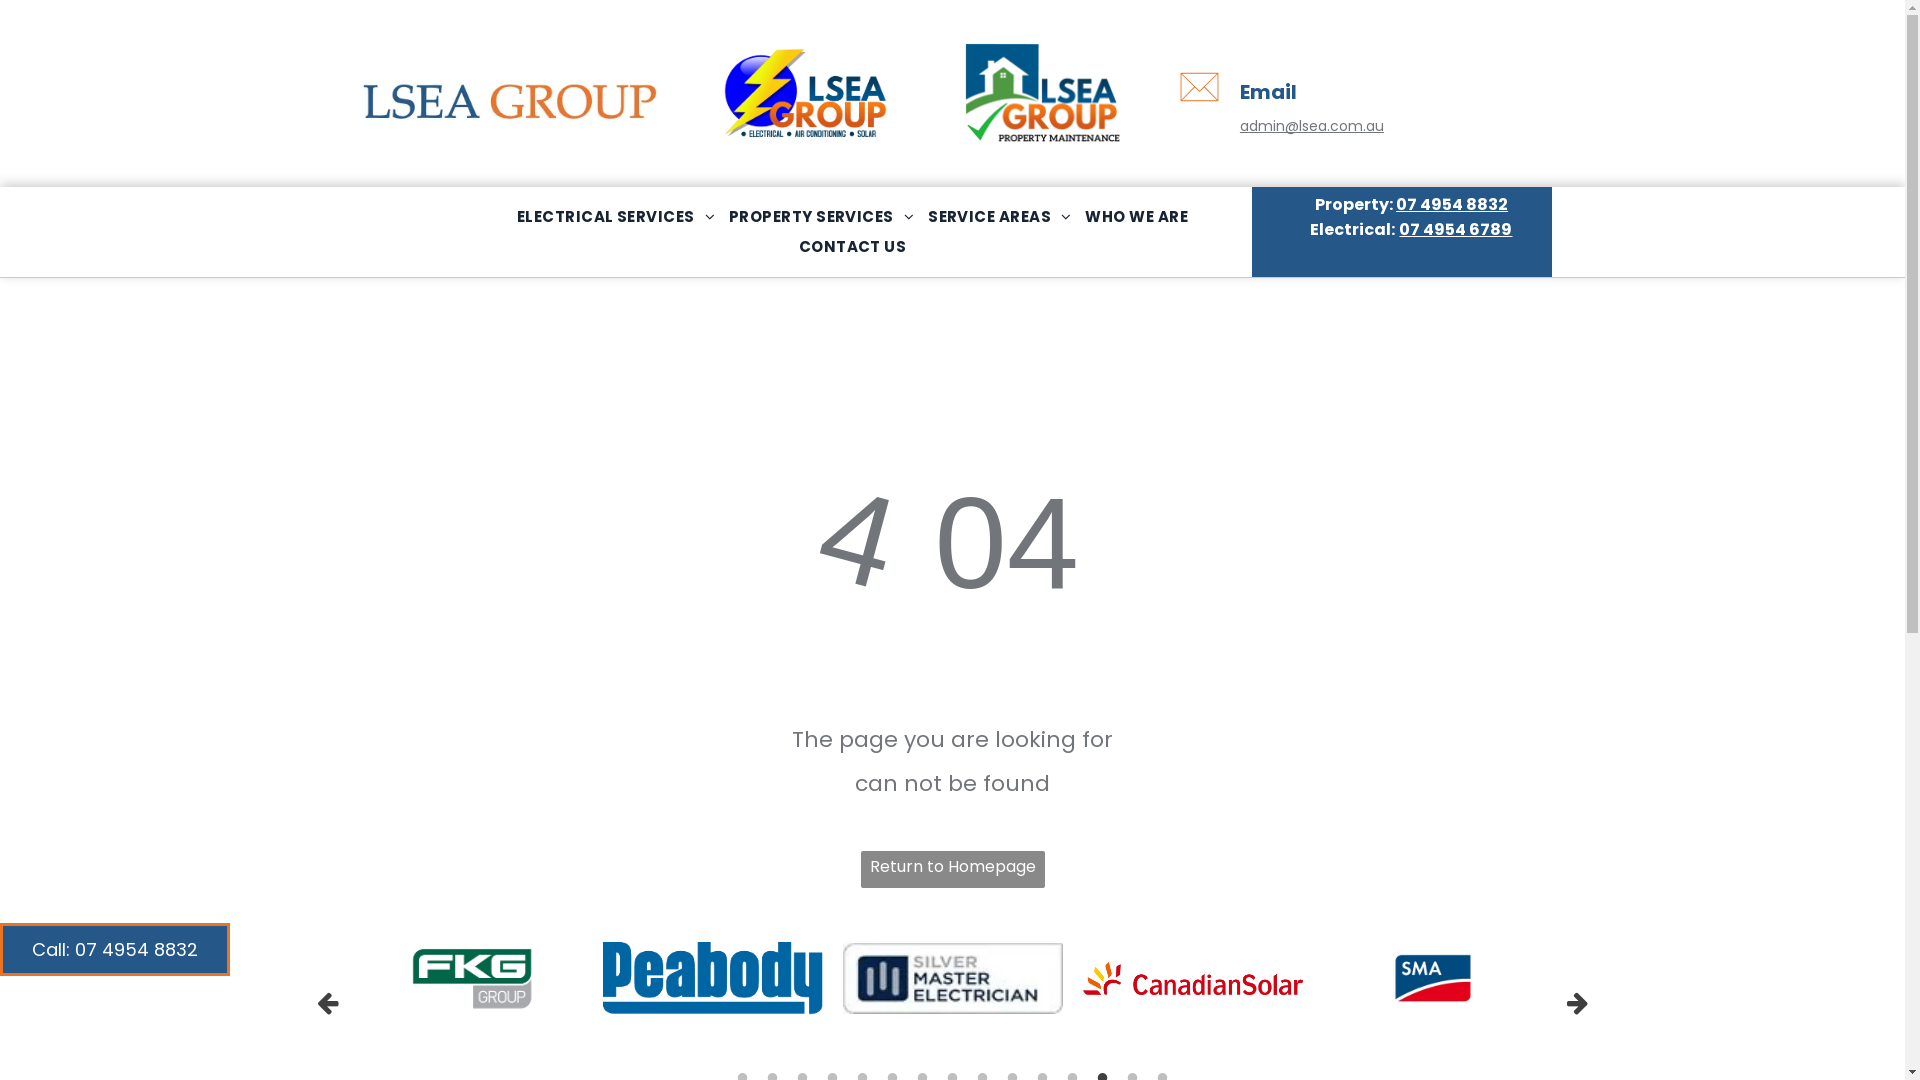  What do you see at coordinates (952, 978) in the screenshot?
I see `https://masterelectricians.com.au/membership-package/pricing` at bounding box center [952, 978].